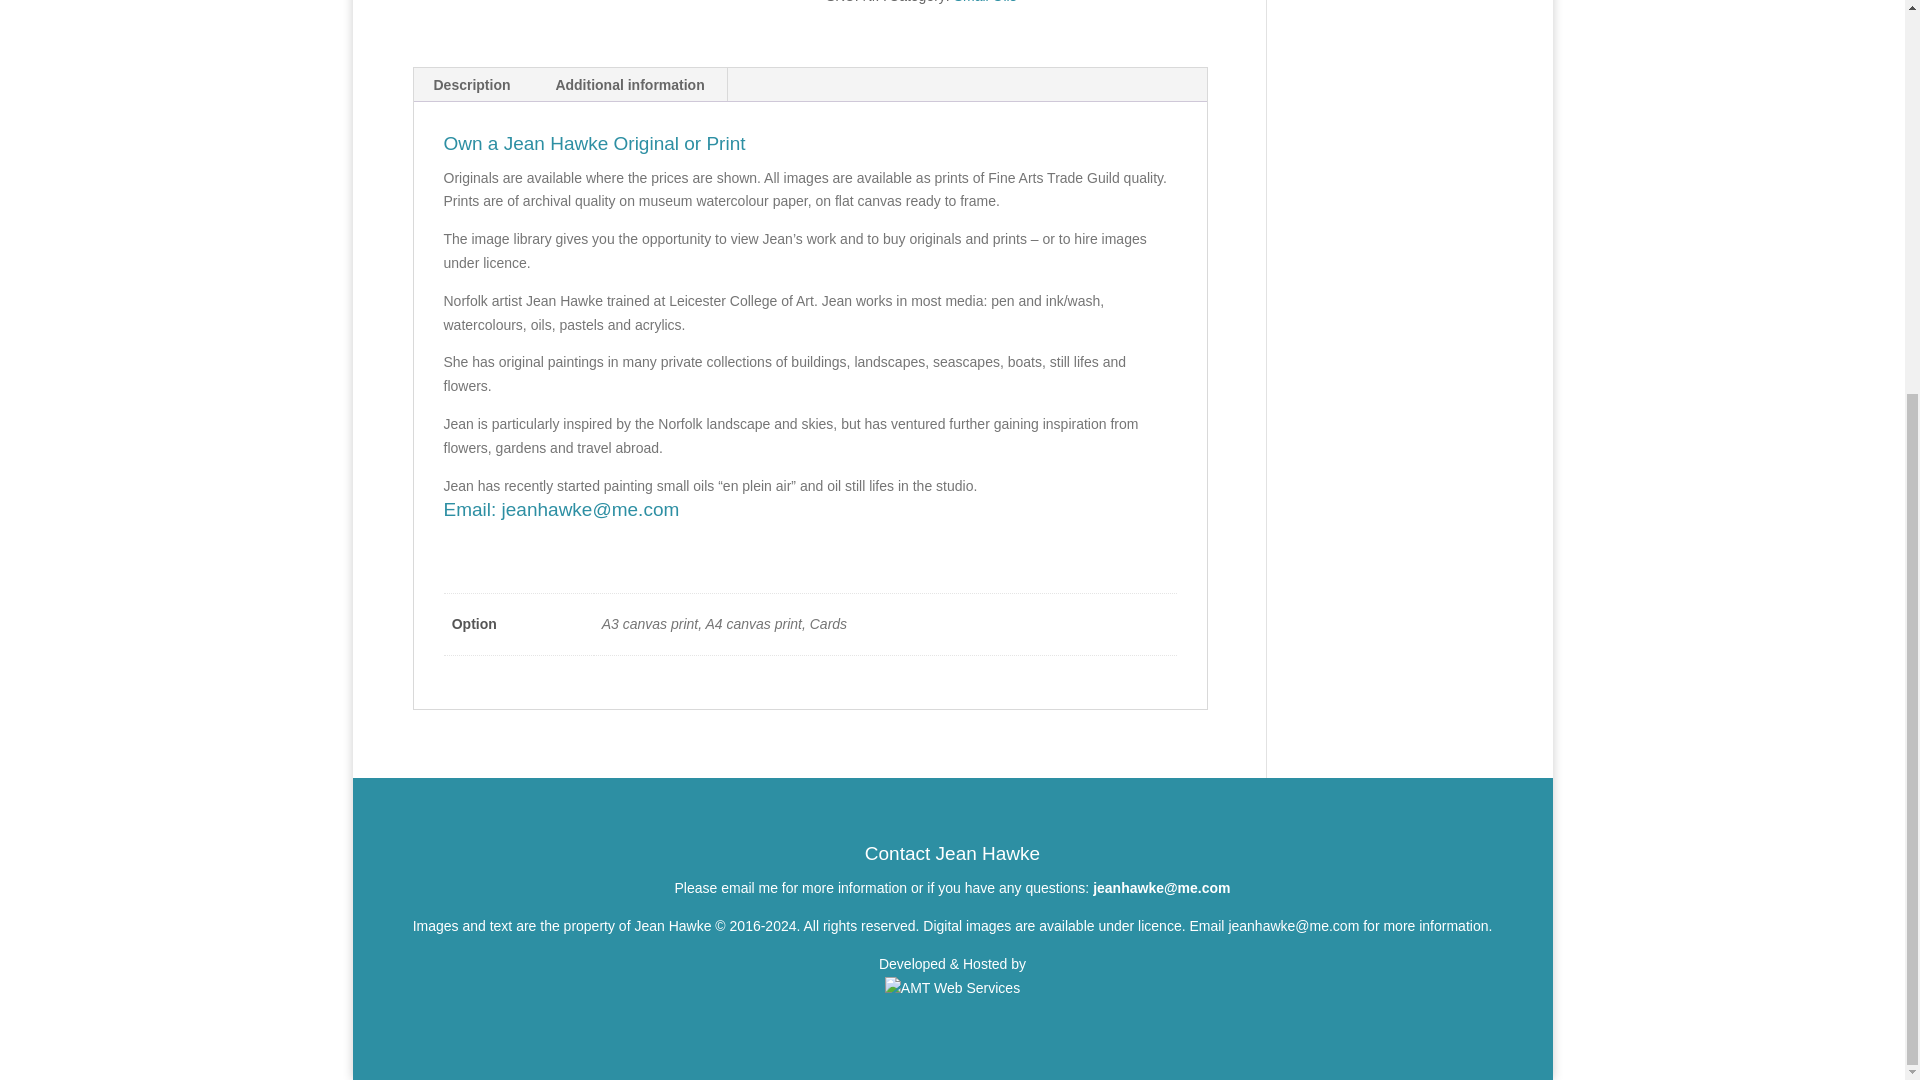  Describe the element at coordinates (986, 2) in the screenshot. I see `Small Oils` at that location.